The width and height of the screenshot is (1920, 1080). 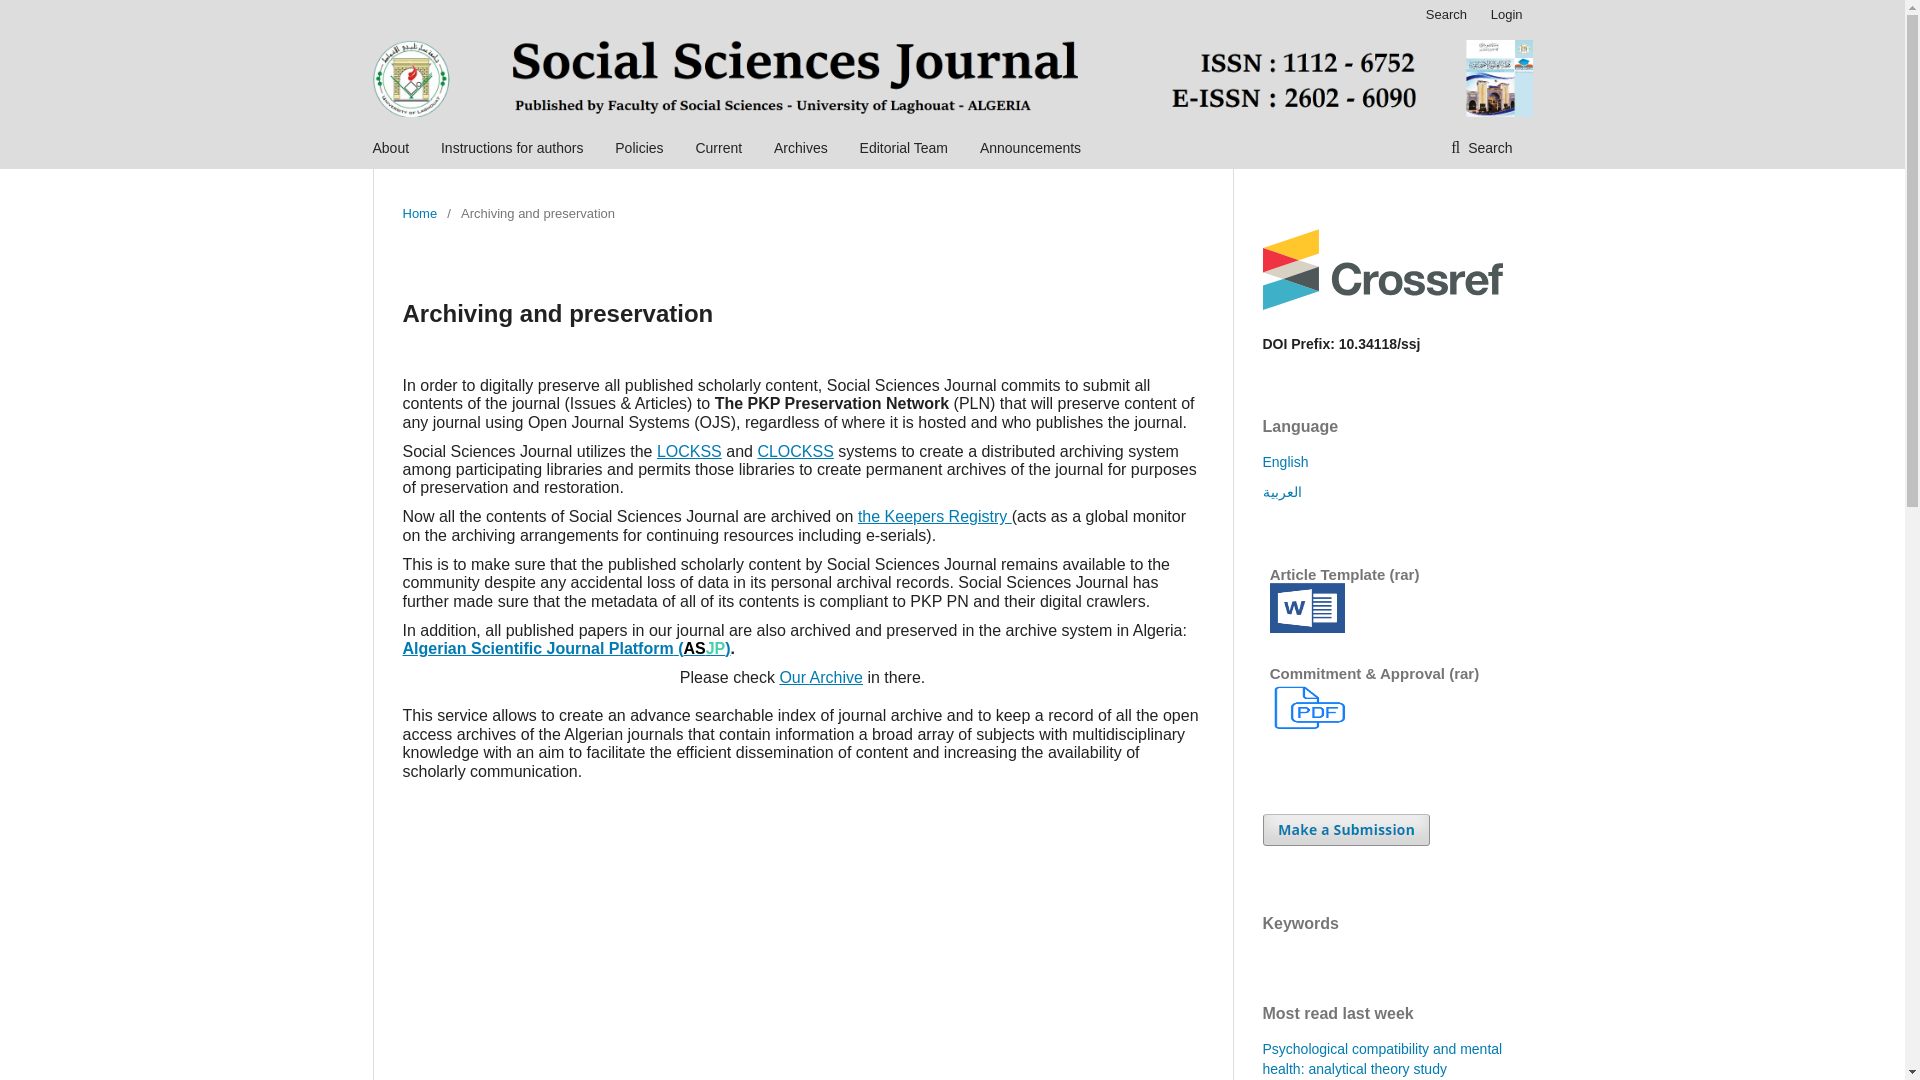 What do you see at coordinates (419, 214) in the screenshot?
I see `Home` at bounding box center [419, 214].